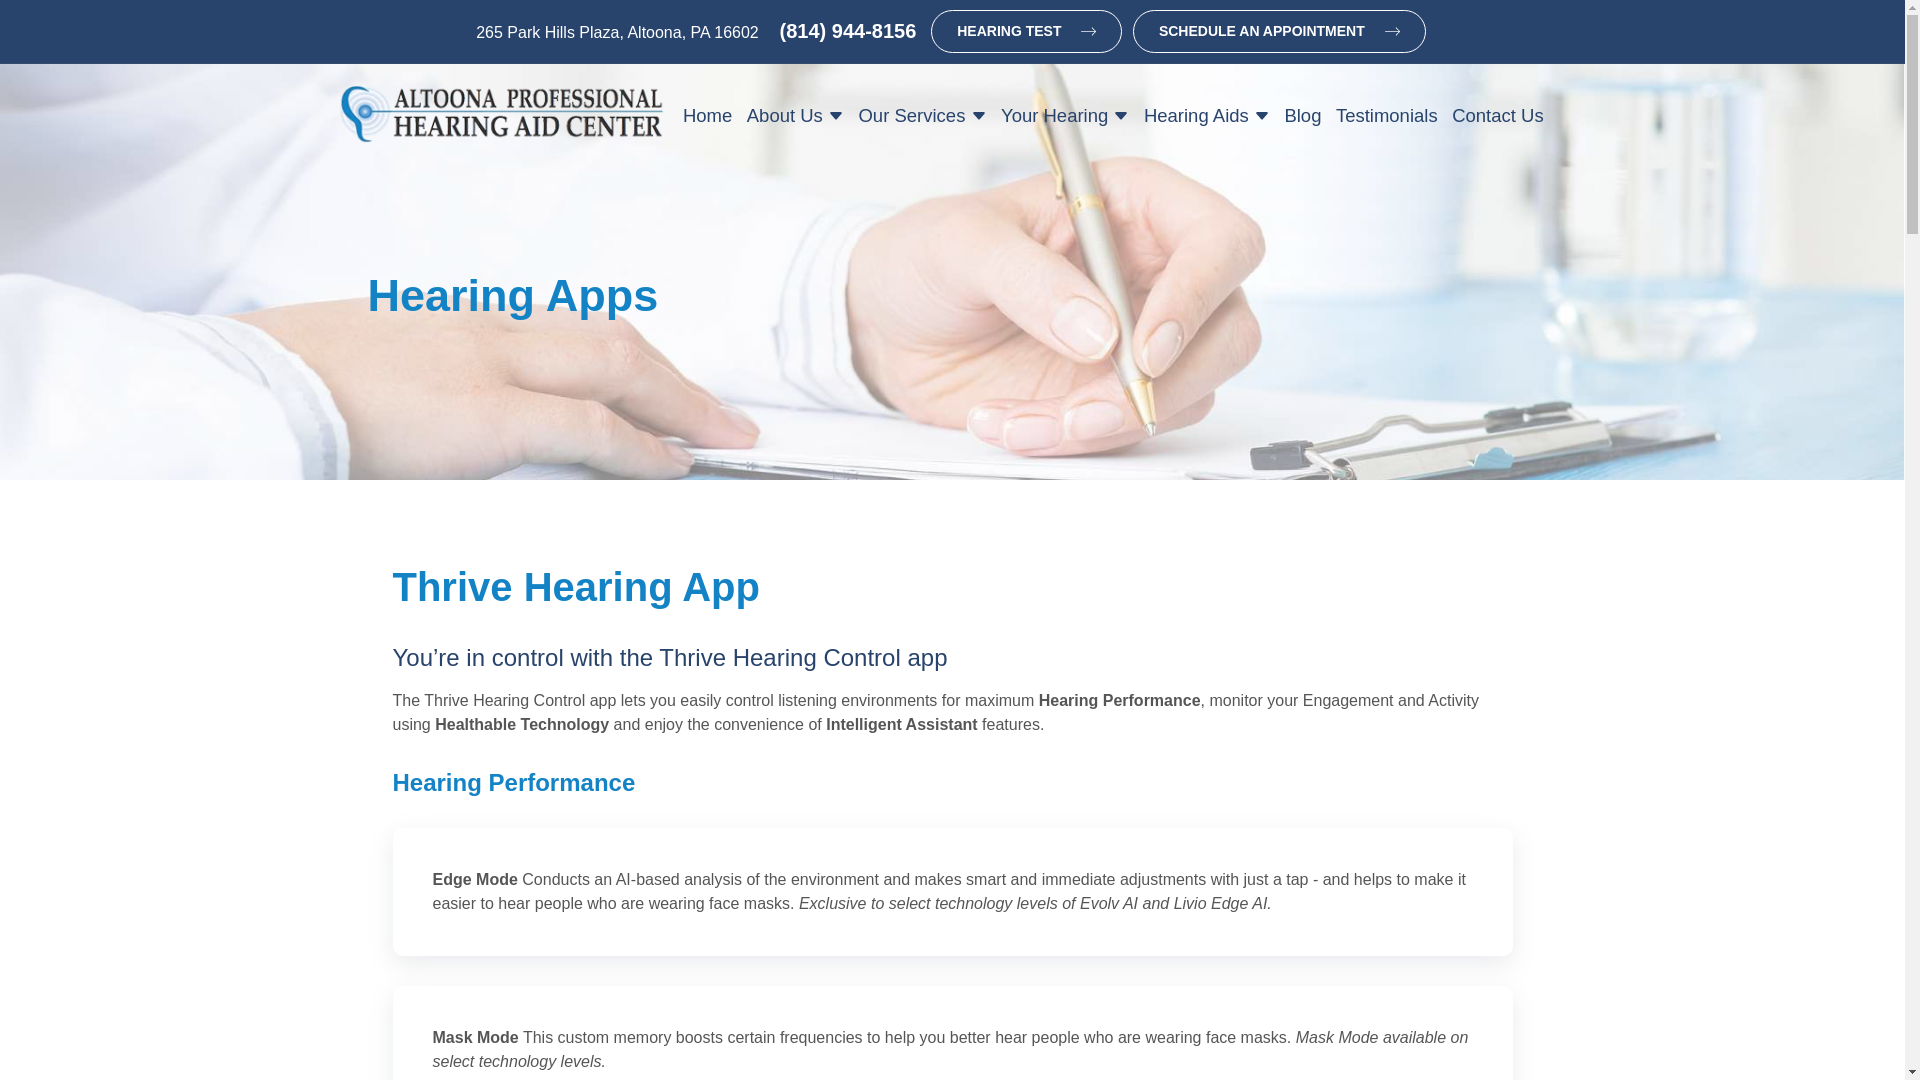 This screenshot has width=1920, height=1080. Describe the element at coordinates (1302, 116) in the screenshot. I see `Blog` at that location.